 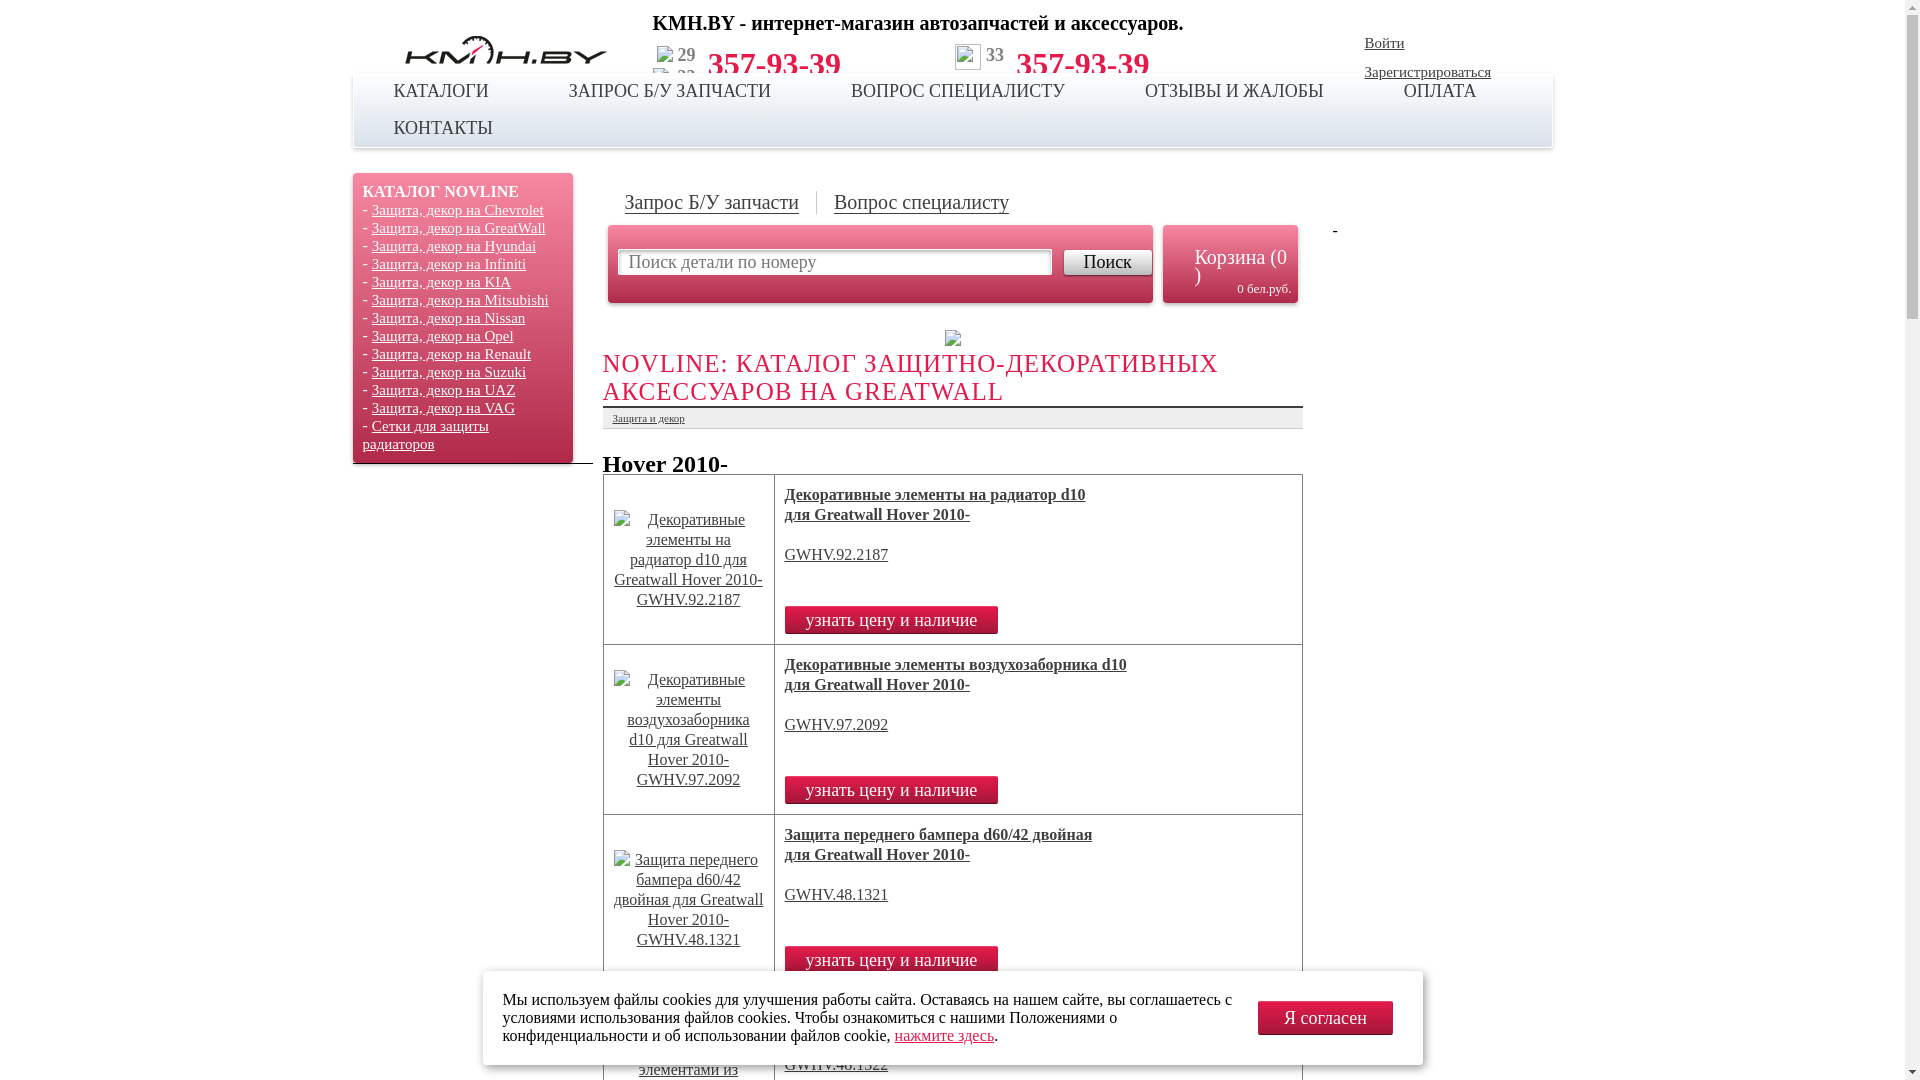 What do you see at coordinates (836, 1064) in the screenshot?
I see `GWHV.48.1322` at bounding box center [836, 1064].